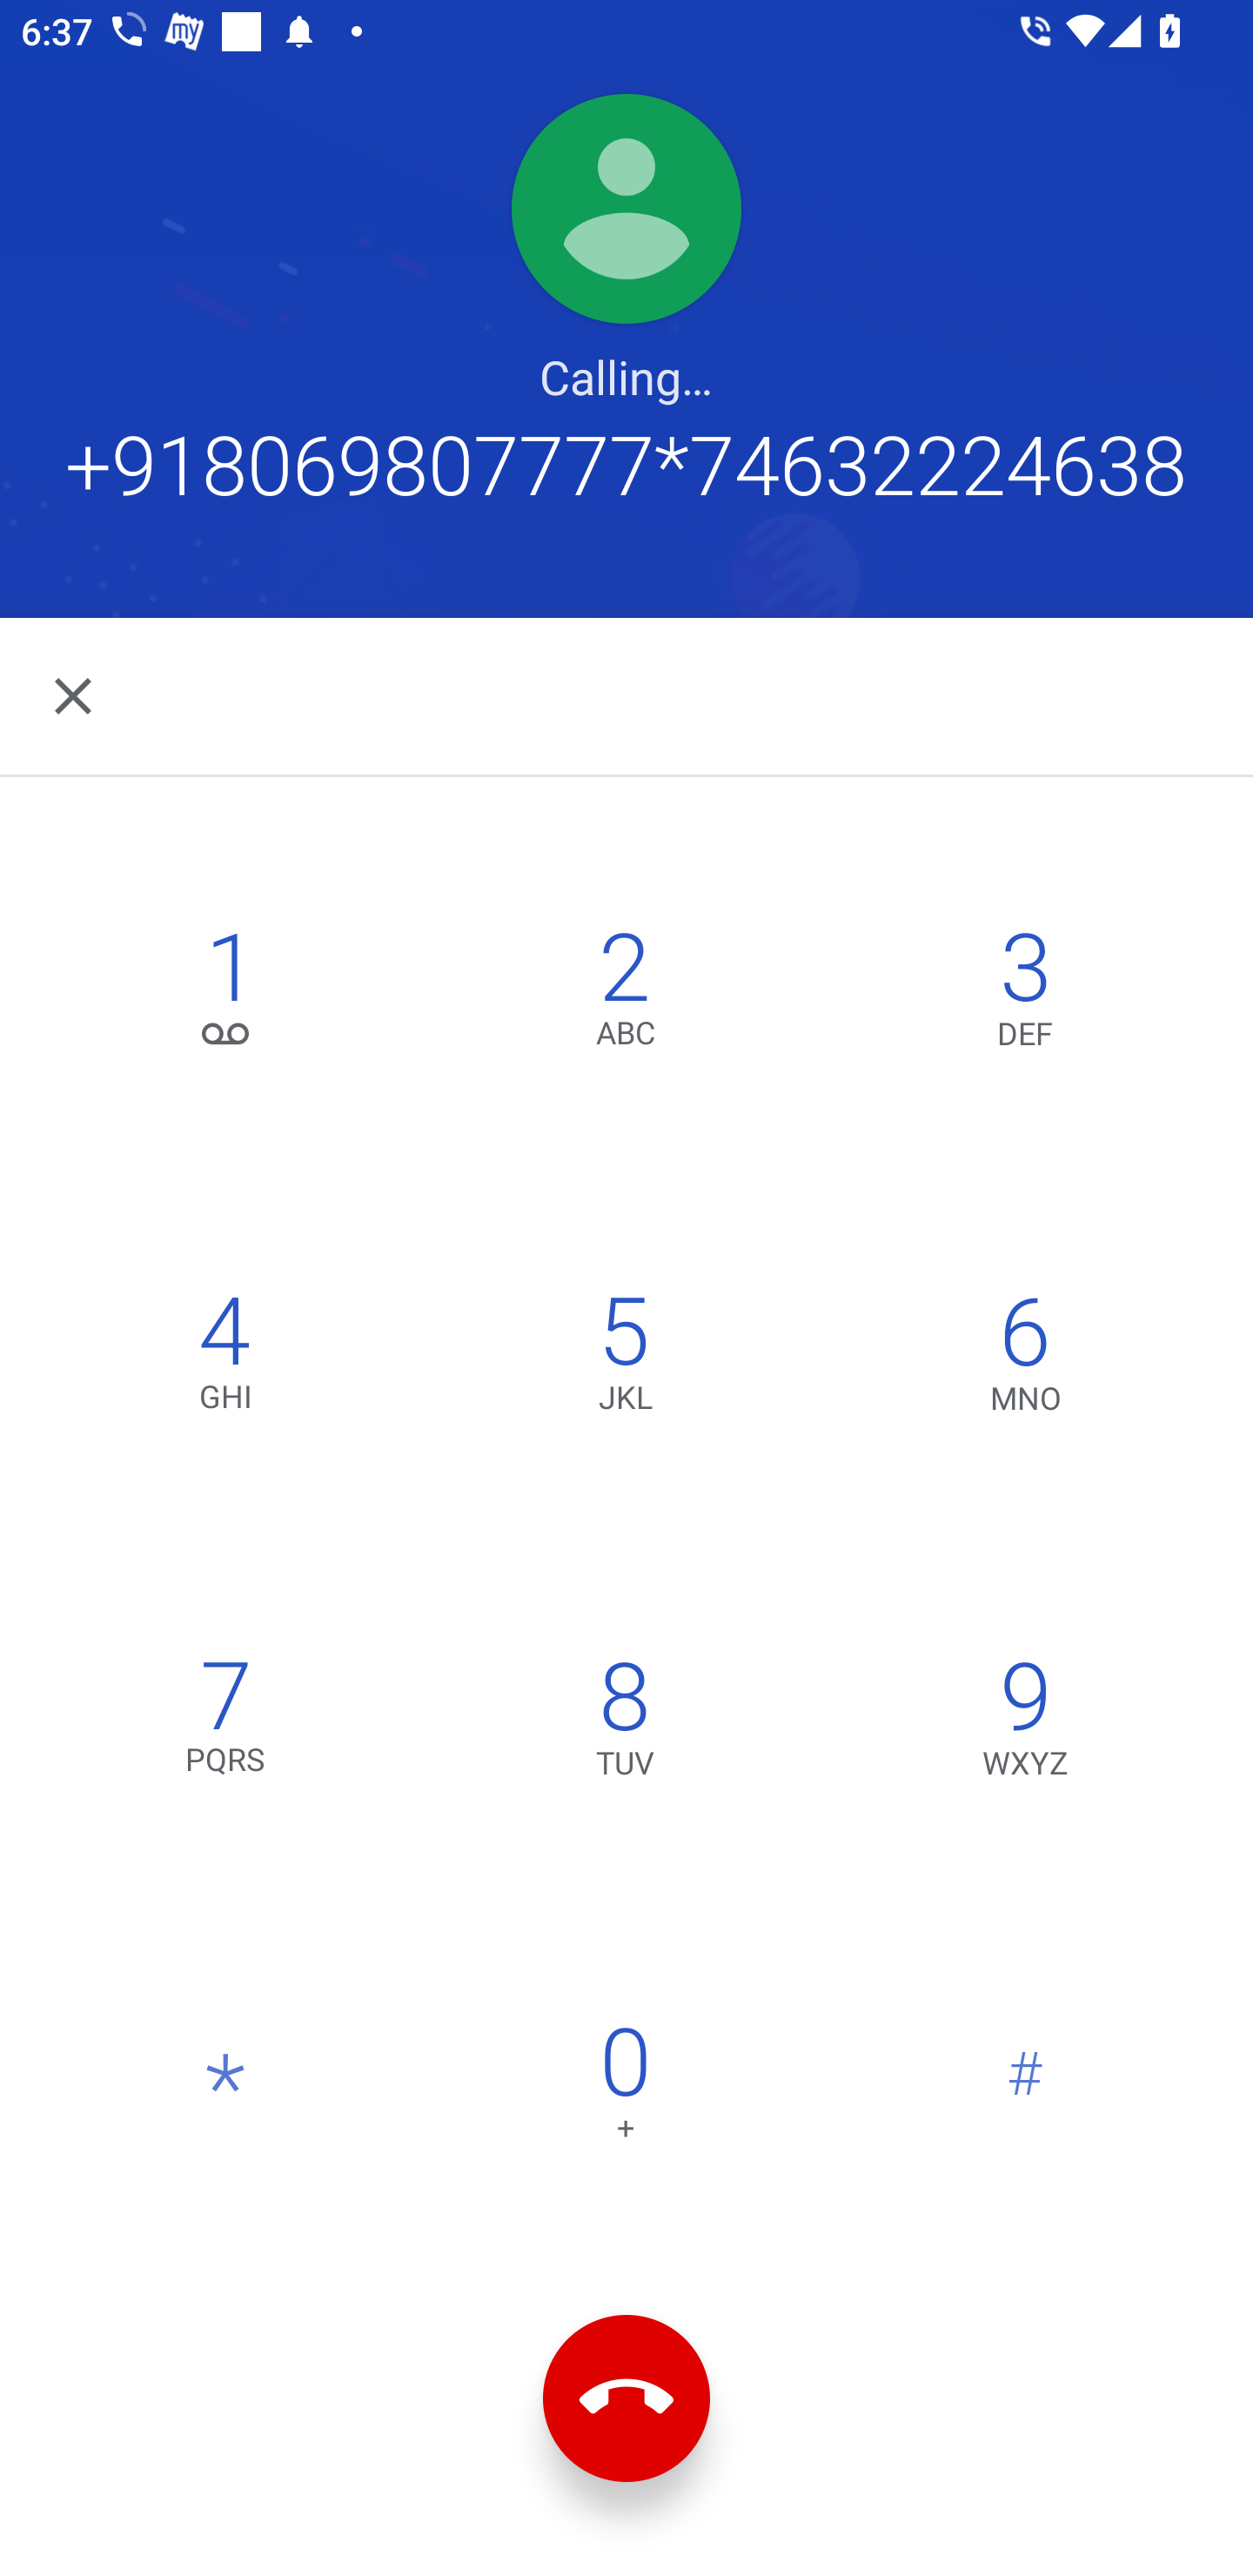  Describe the element at coordinates (626, 2399) in the screenshot. I see `End call` at that location.